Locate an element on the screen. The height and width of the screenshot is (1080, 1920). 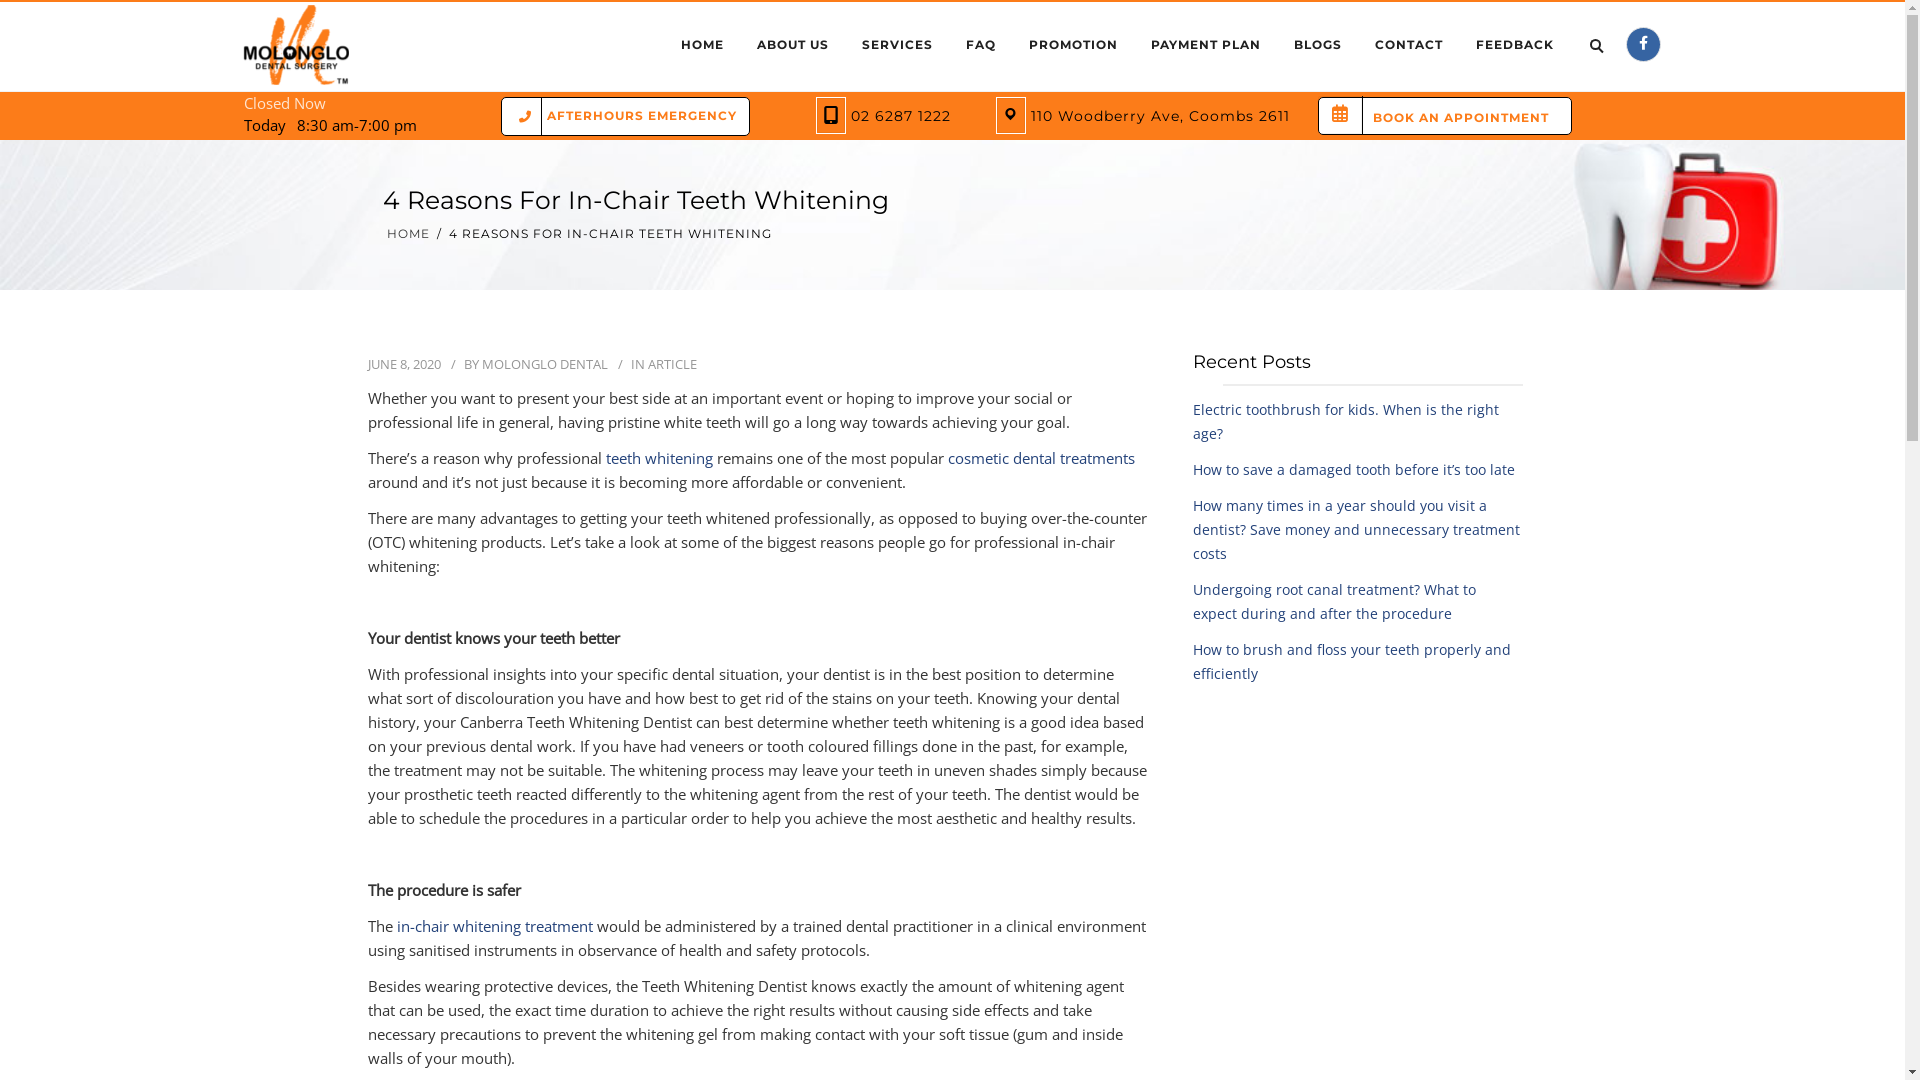
Electric toothbrush for kids. When is the right age? is located at coordinates (1345, 422).